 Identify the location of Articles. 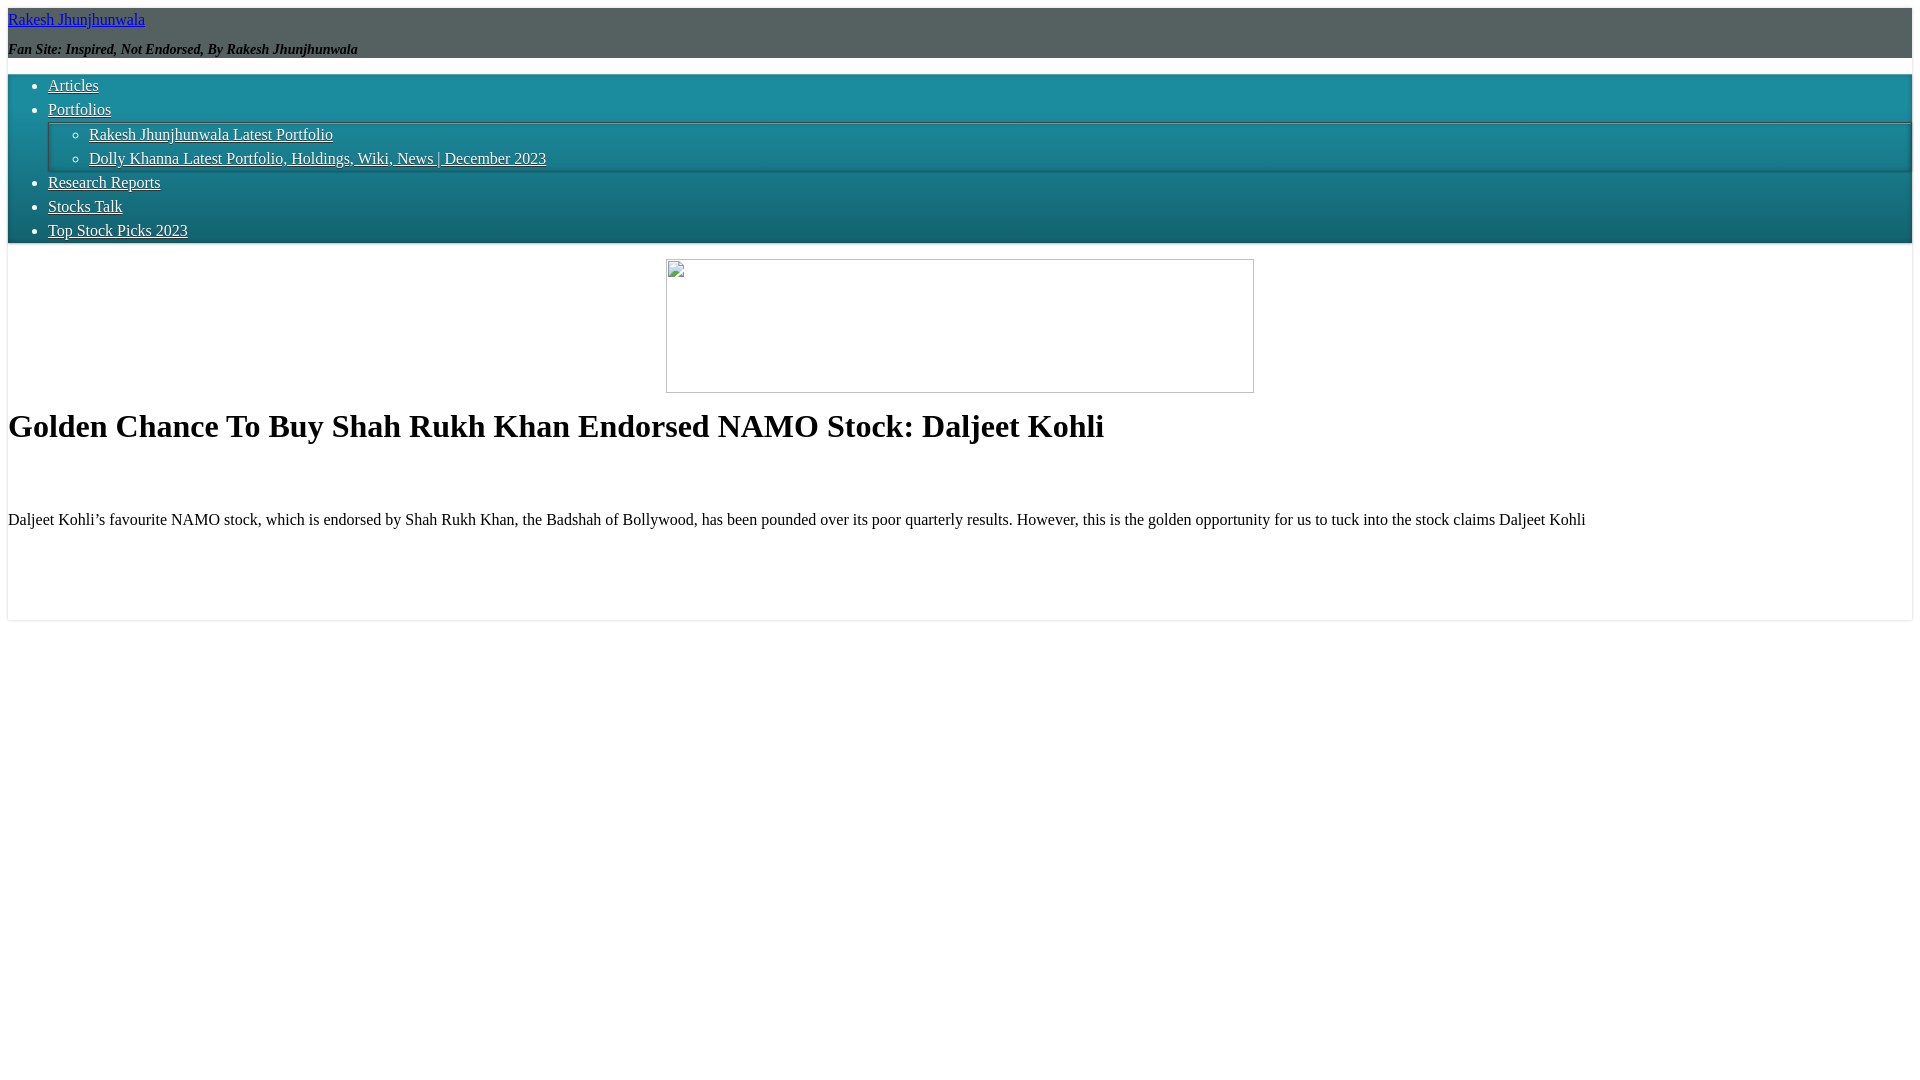
(74, 84).